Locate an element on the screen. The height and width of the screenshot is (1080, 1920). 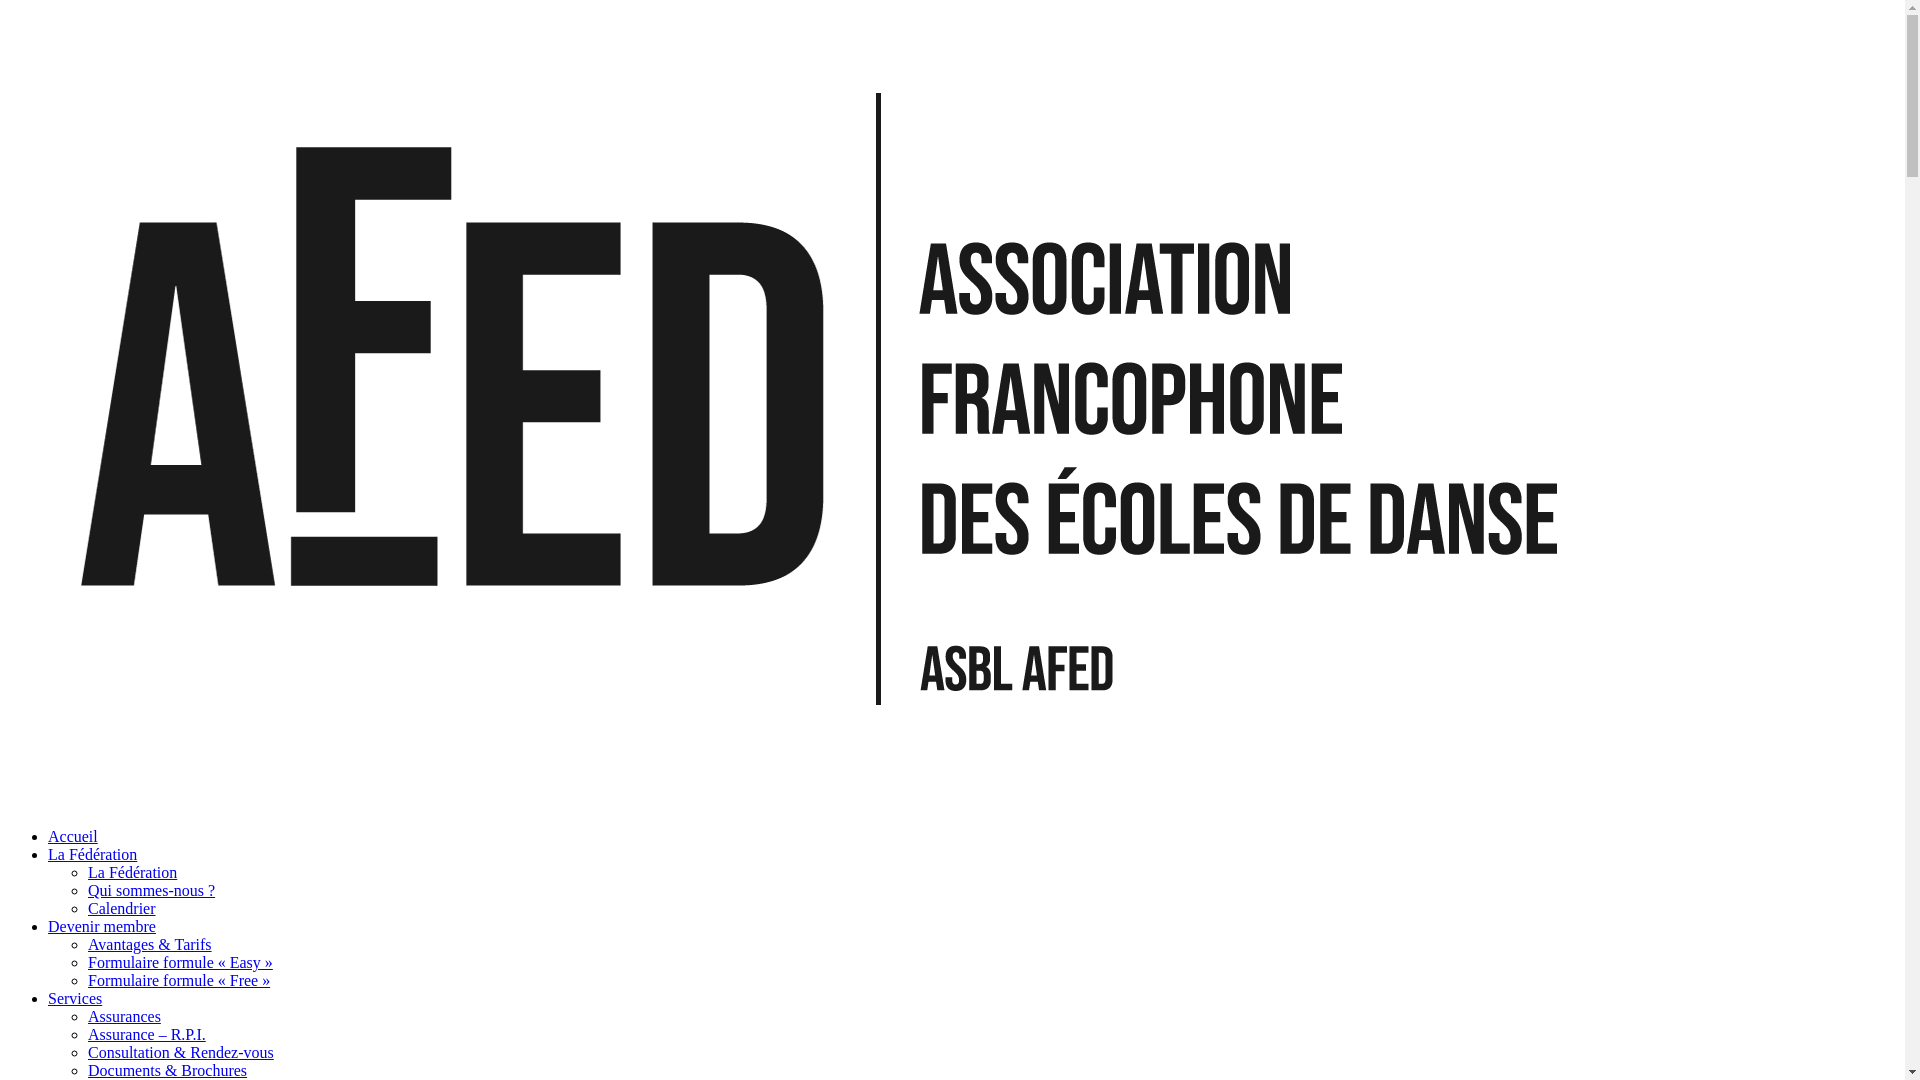
Calendrier is located at coordinates (122, 908).